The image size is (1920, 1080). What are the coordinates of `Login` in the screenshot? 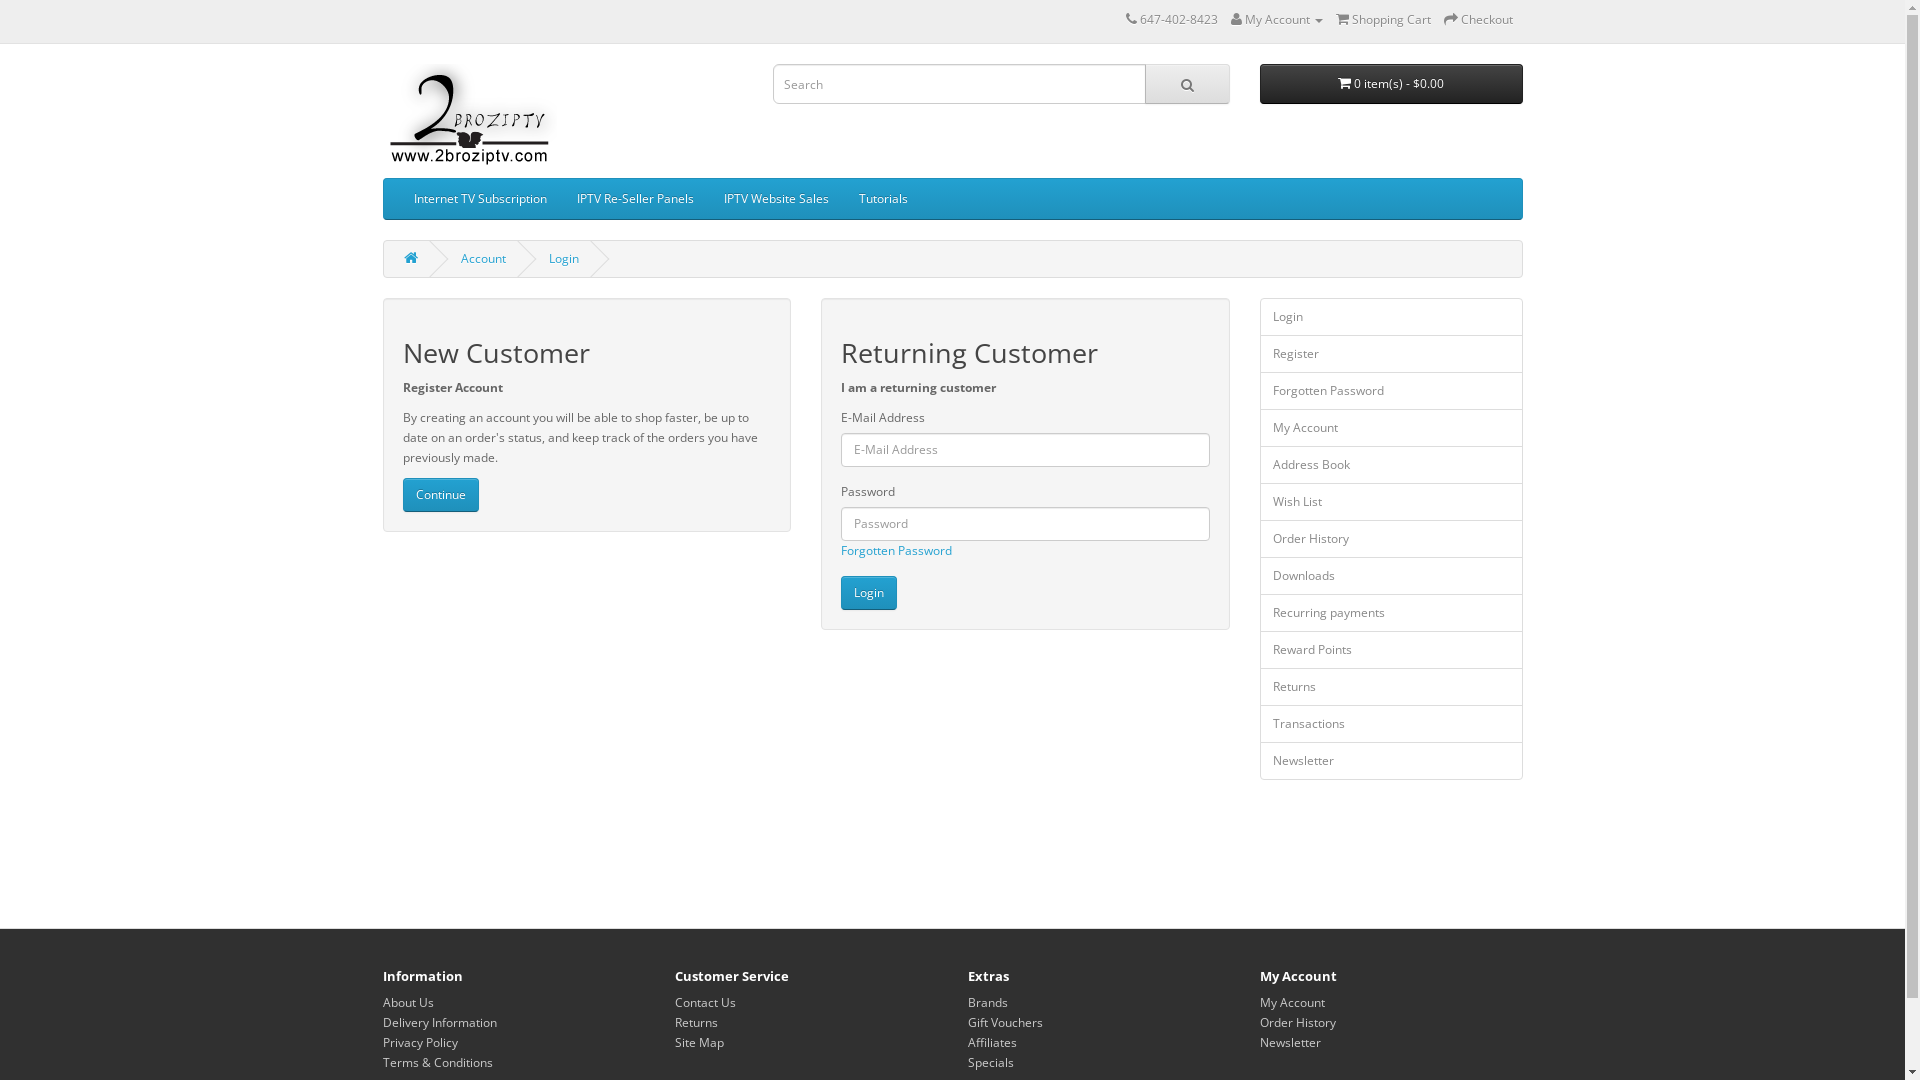 It's located at (1392, 317).